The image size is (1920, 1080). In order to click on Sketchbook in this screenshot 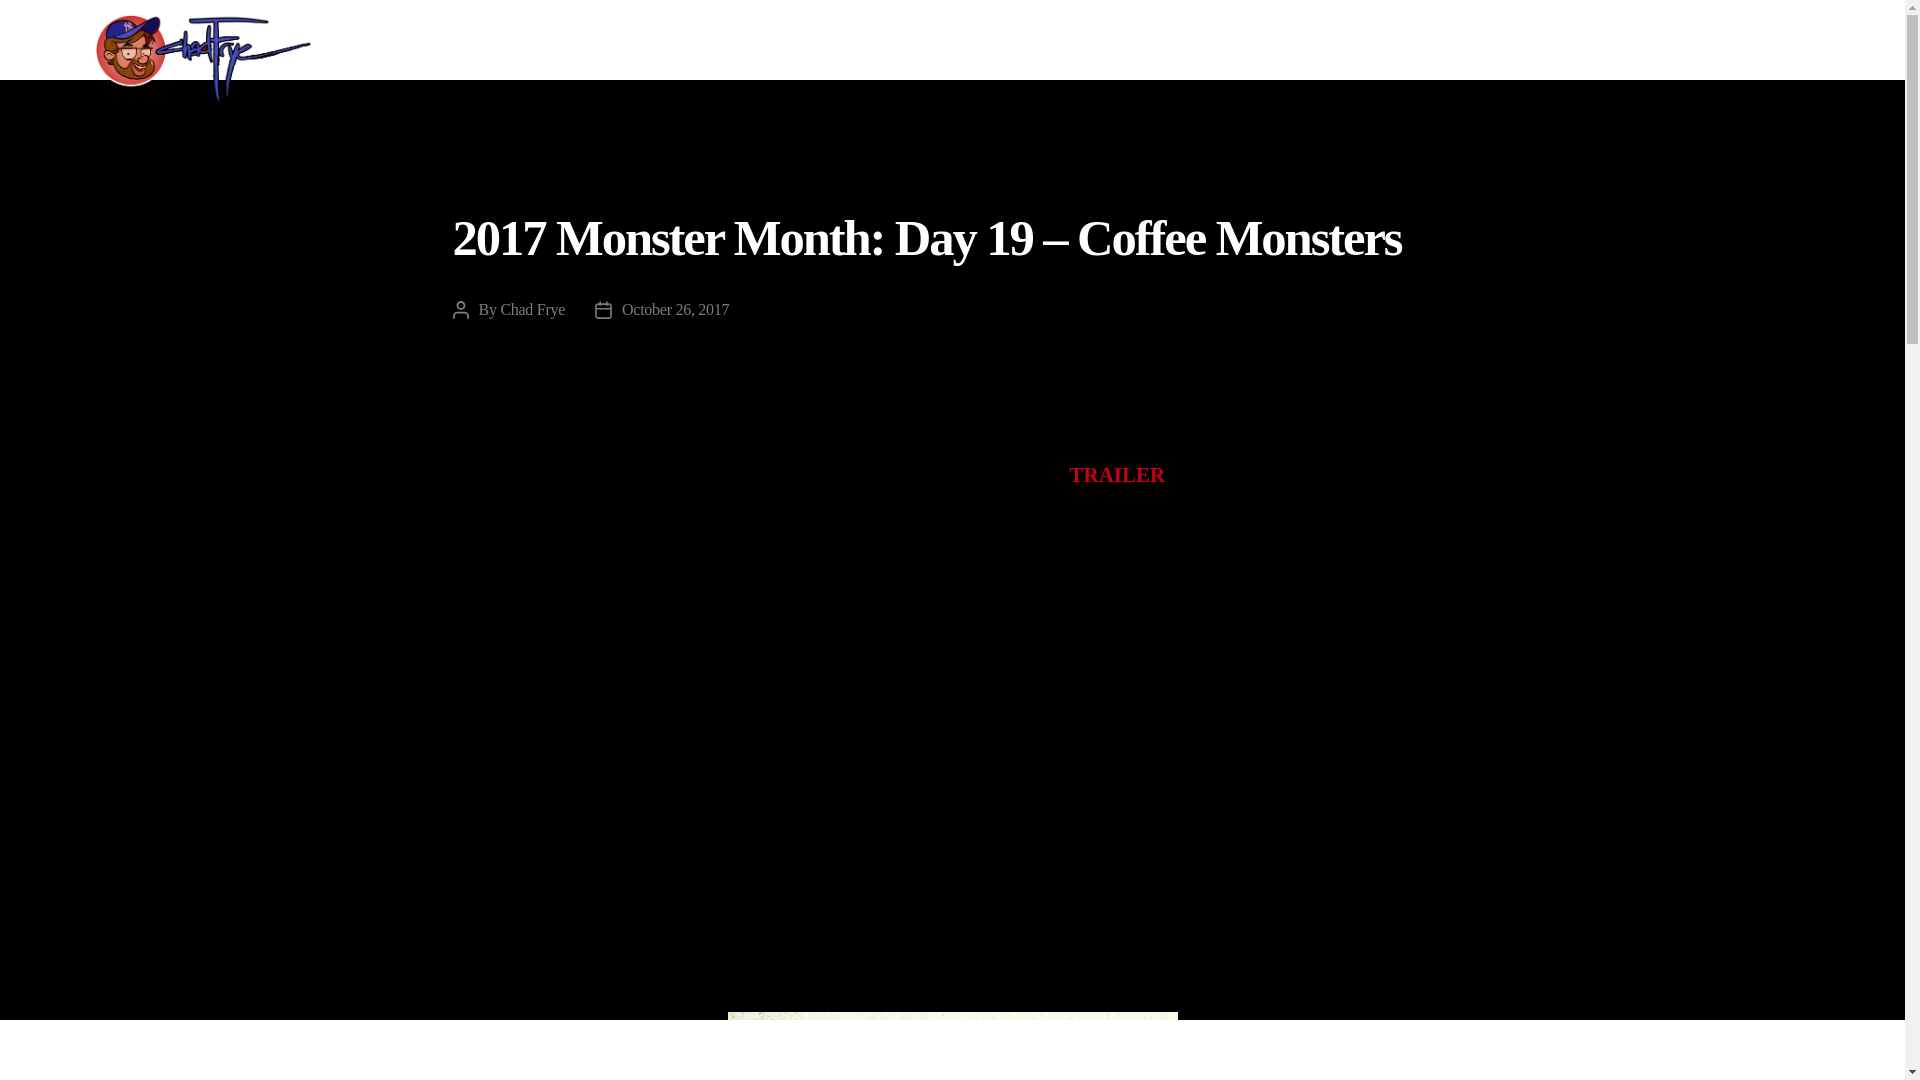, I will do `click(1700, 42)`.